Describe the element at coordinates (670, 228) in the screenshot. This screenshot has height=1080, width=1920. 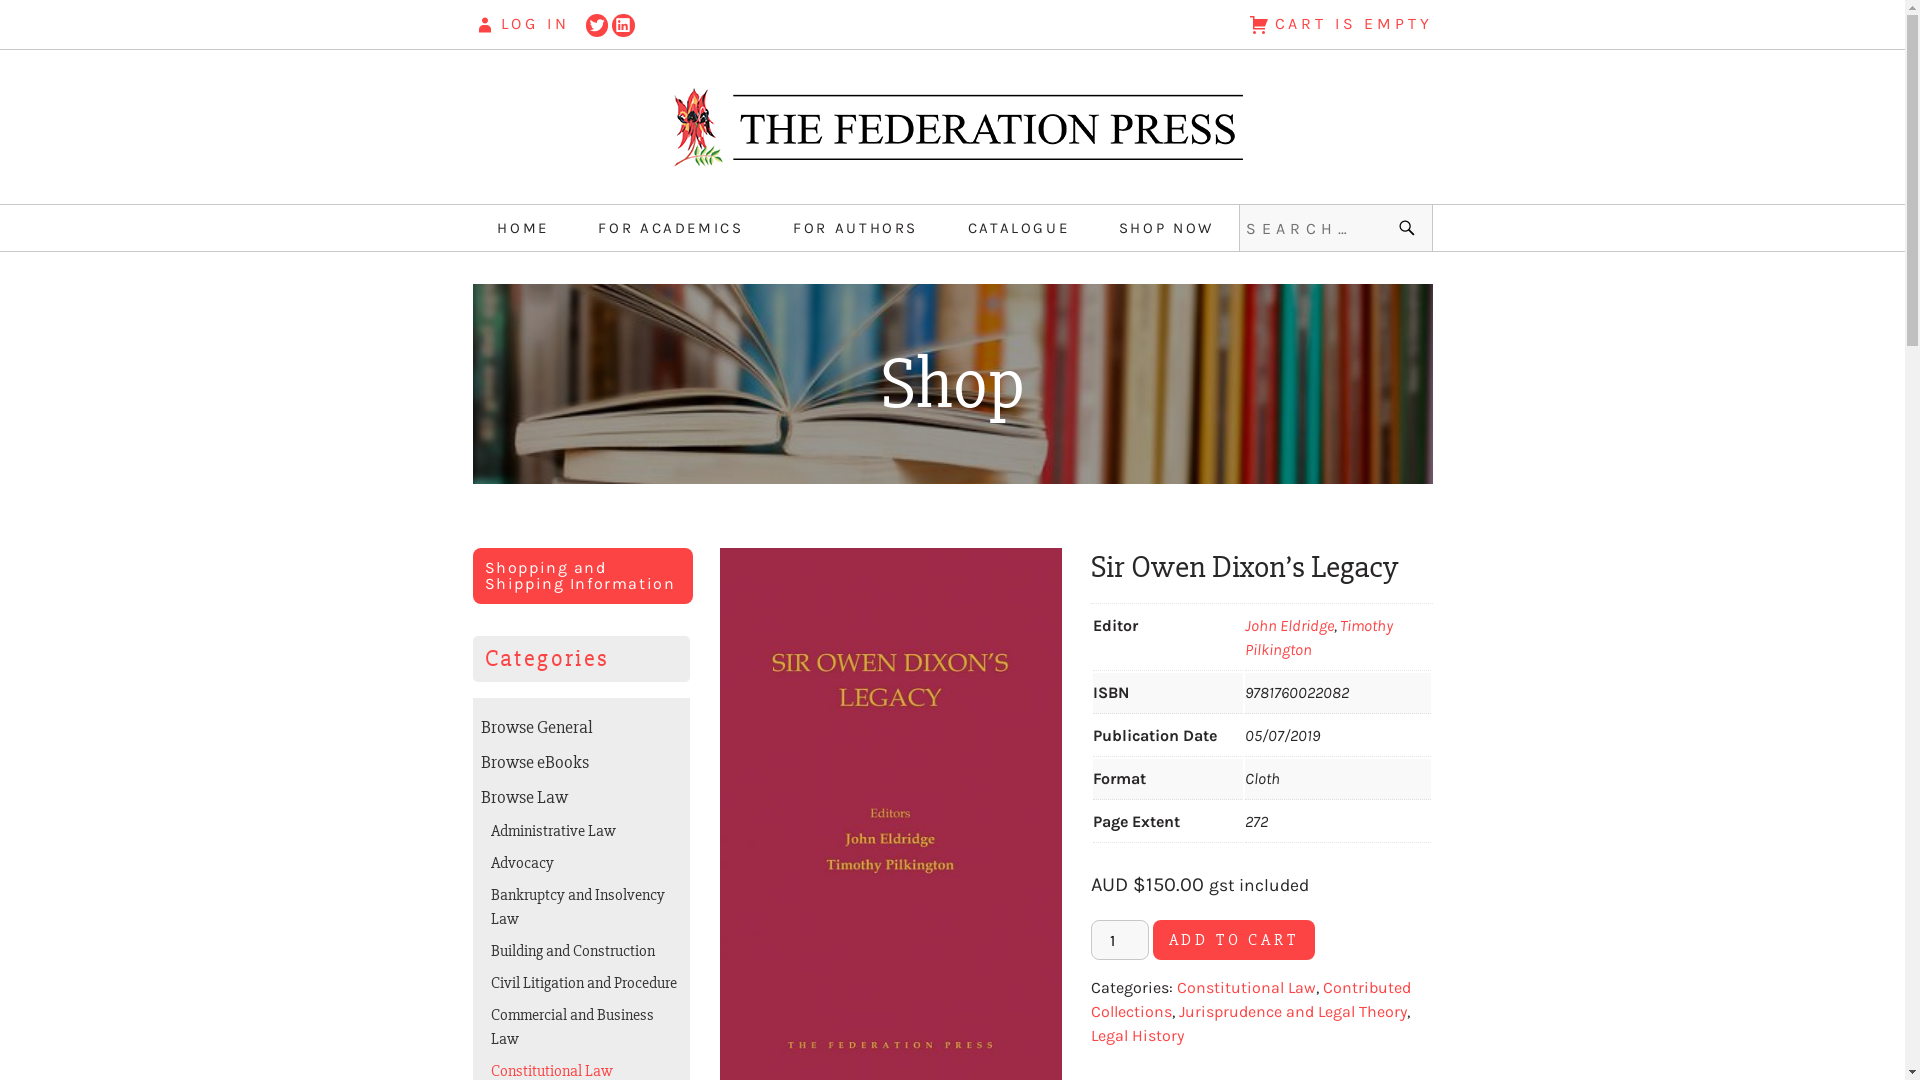
I see `FOR ACADEMICS` at that location.